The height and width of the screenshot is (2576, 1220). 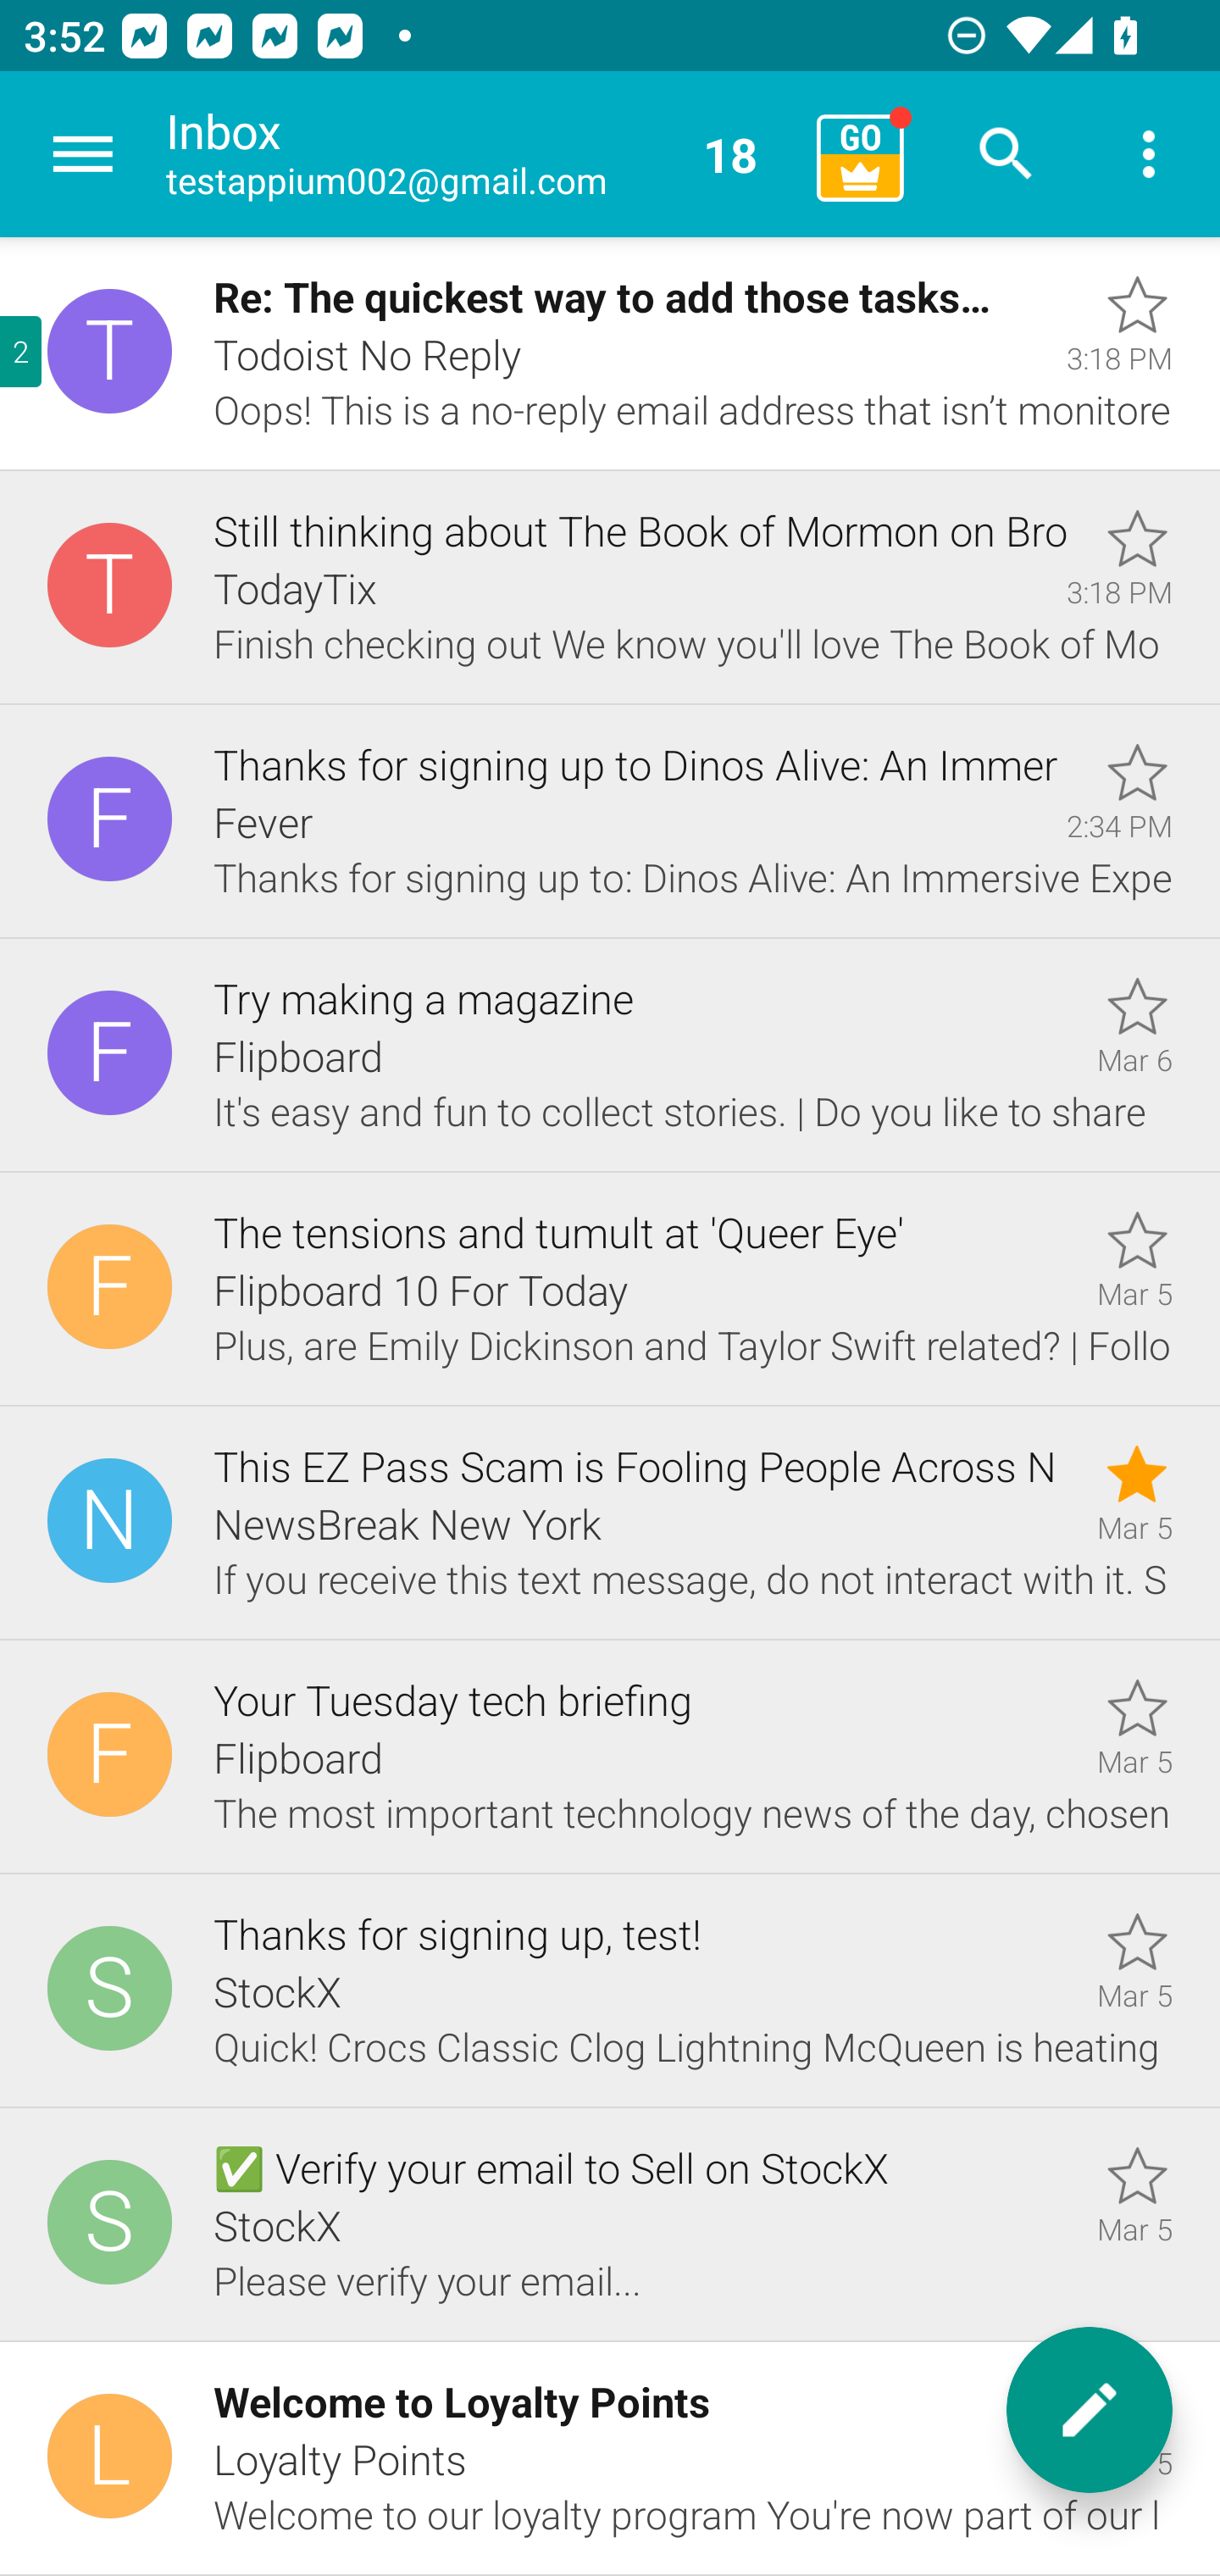 I want to click on More options, so click(x=1149, y=154).